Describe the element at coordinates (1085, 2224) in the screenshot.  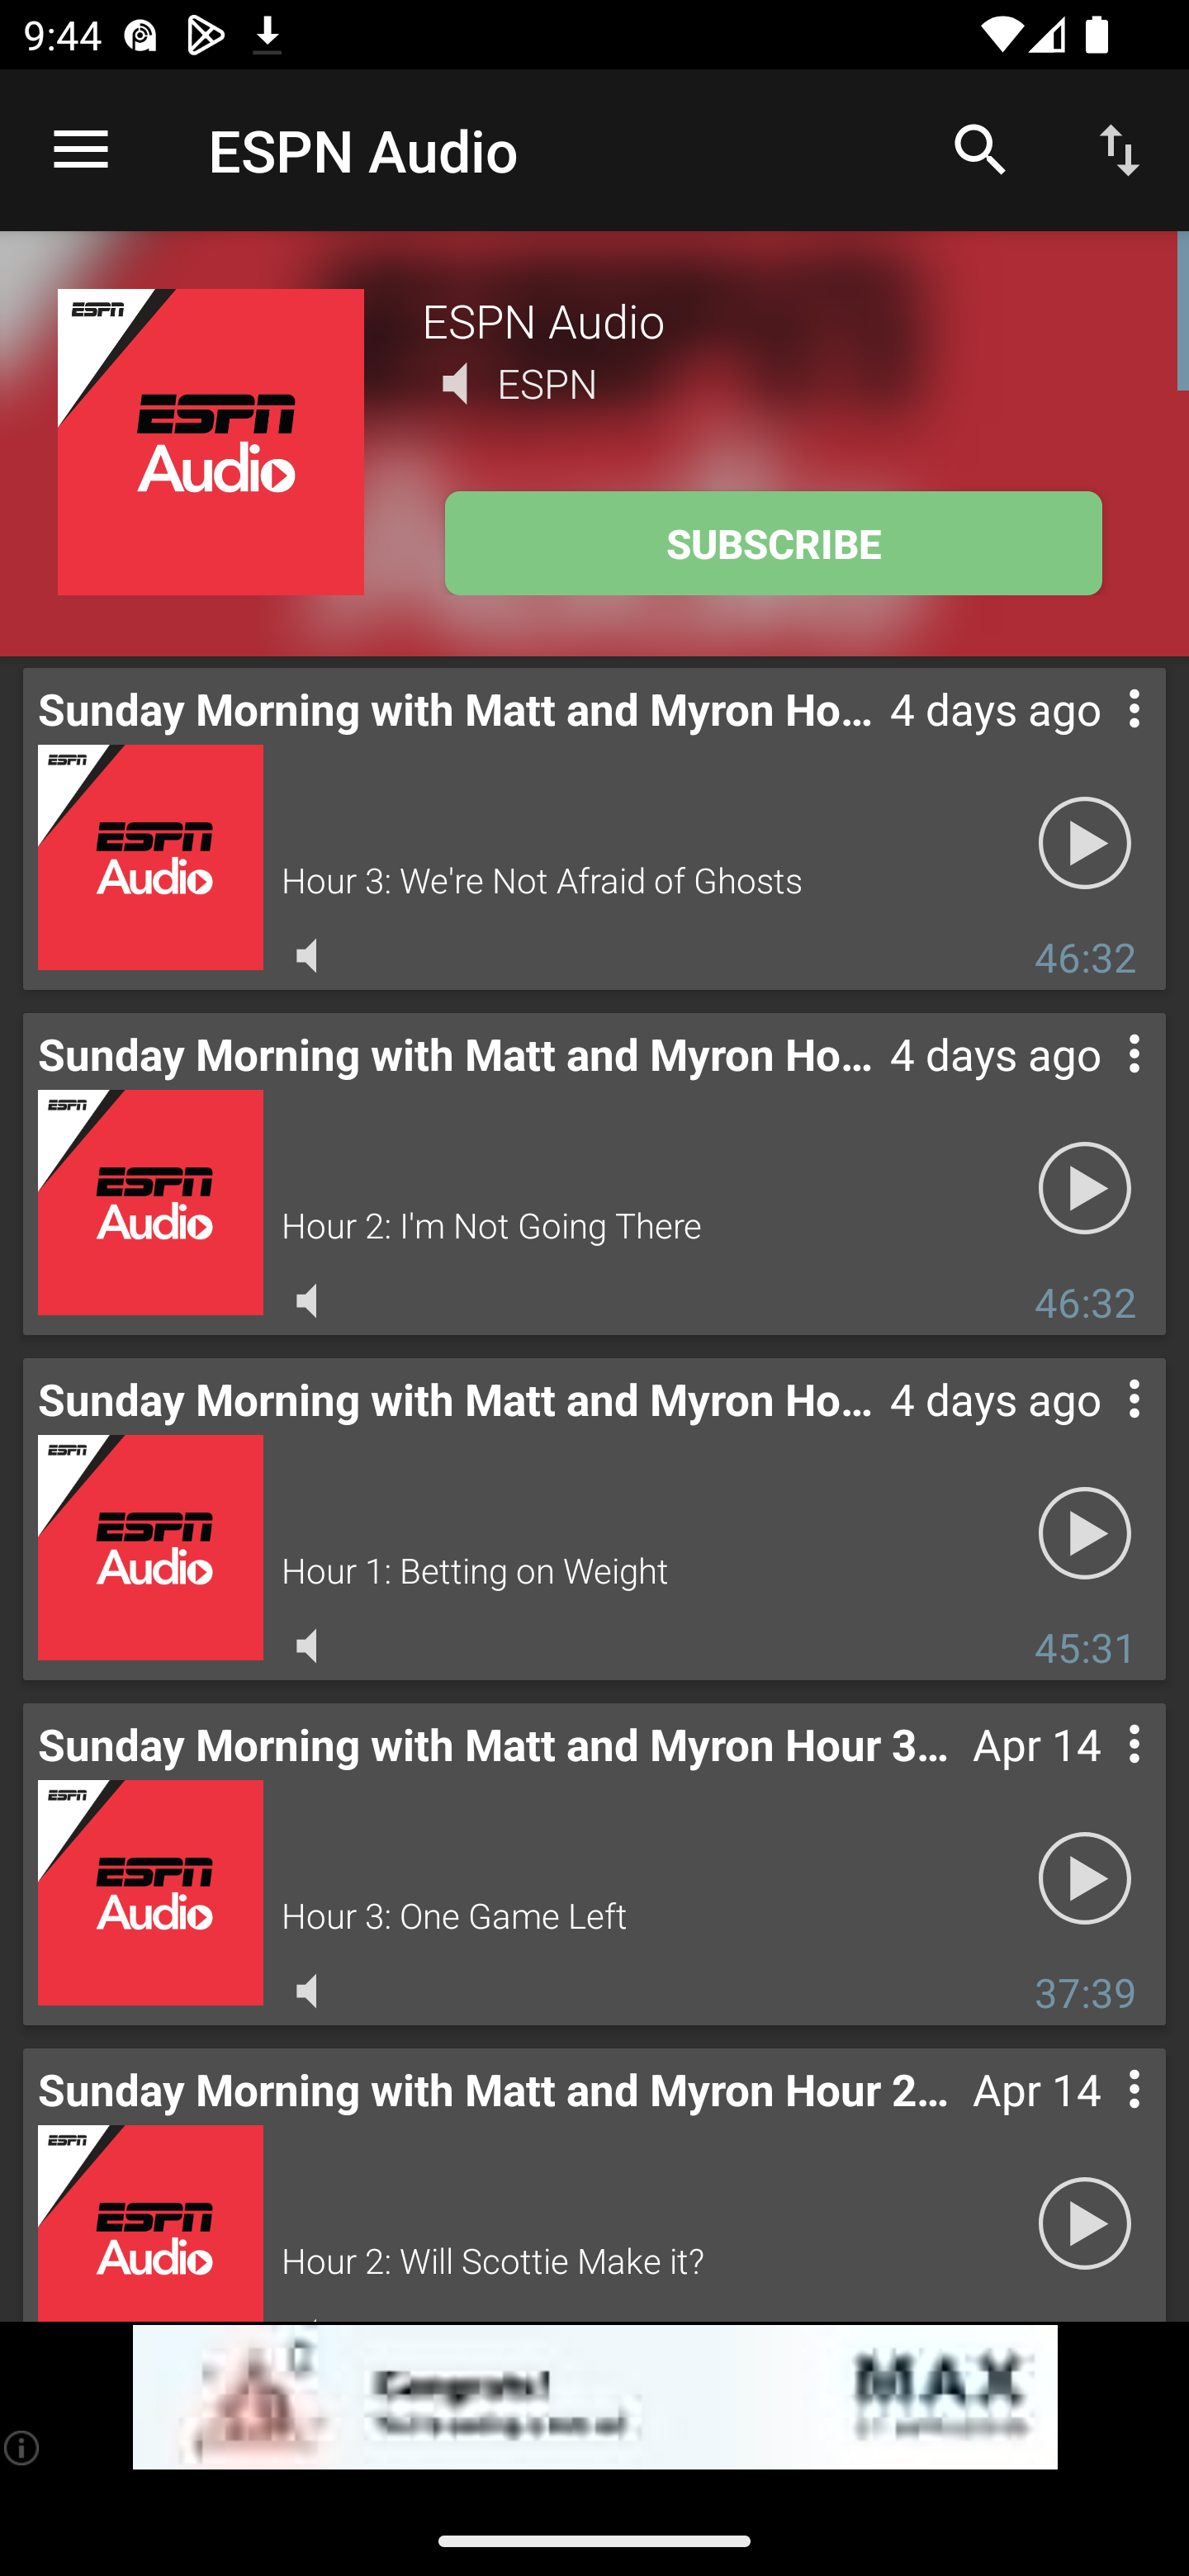
I see `Play` at that location.